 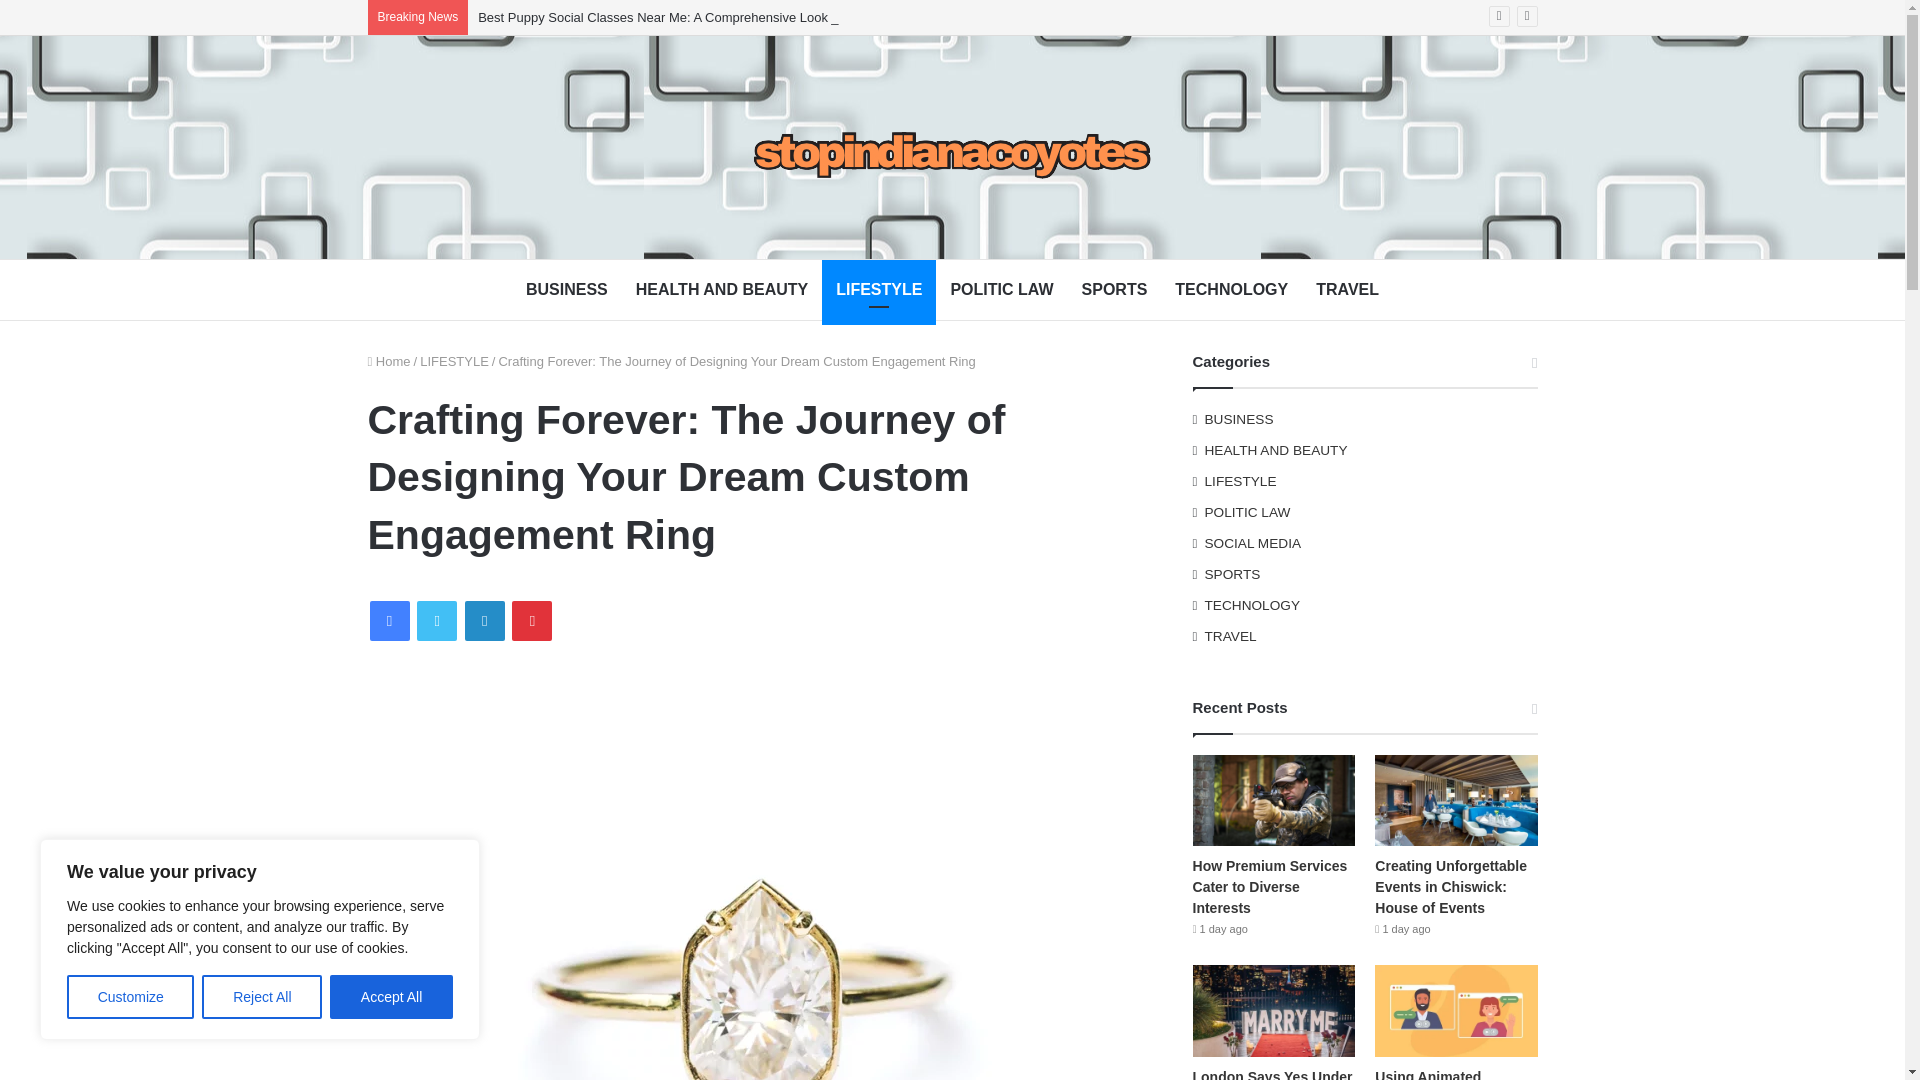 What do you see at coordinates (484, 620) in the screenshot?
I see `LinkedIn` at bounding box center [484, 620].